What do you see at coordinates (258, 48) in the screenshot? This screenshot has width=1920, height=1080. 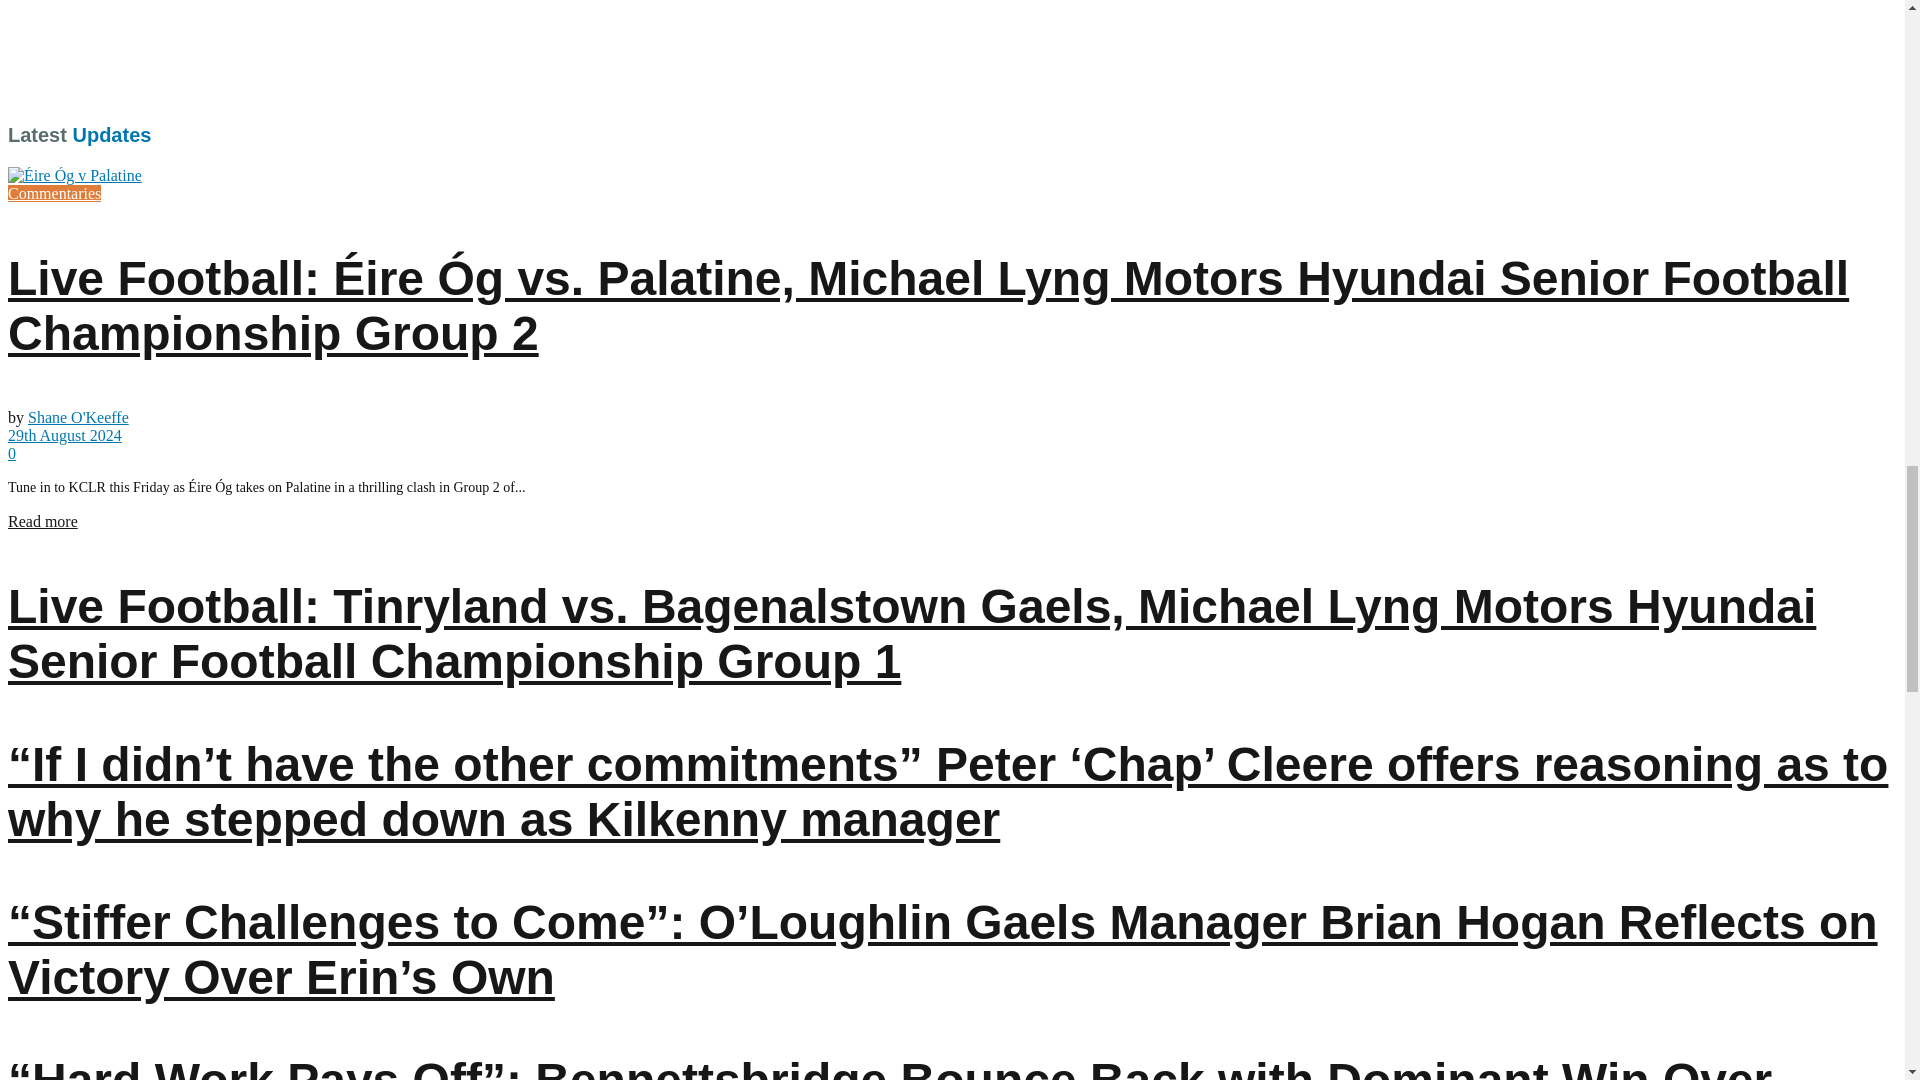 I see `TURLOUGH O'BRIEN PRE O'BYRNE CUP OPENER by KCLR96FM` at bounding box center [258, 48].